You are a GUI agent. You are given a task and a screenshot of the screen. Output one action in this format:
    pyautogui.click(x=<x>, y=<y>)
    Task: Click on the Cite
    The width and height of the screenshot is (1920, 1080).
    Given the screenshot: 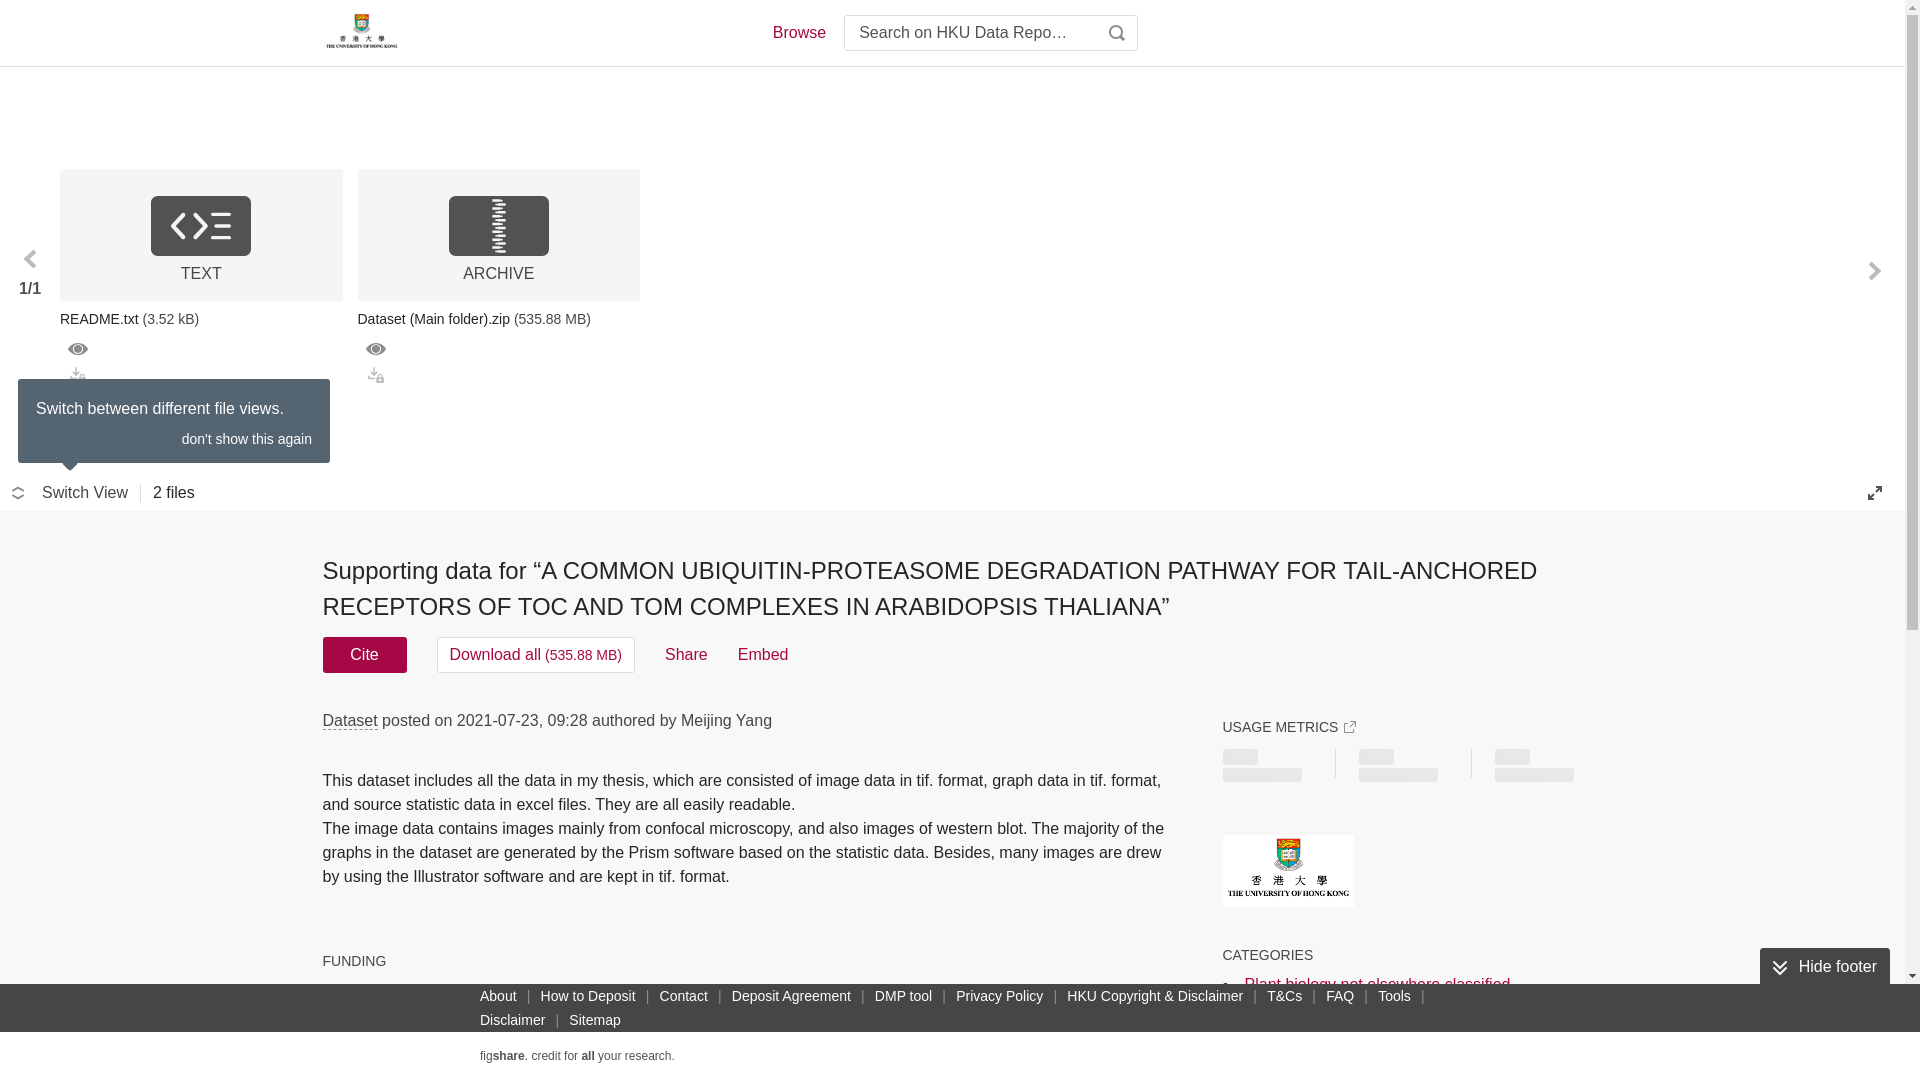 What is the action you would take?
    pyautogui.click(x=364, y=654)
    